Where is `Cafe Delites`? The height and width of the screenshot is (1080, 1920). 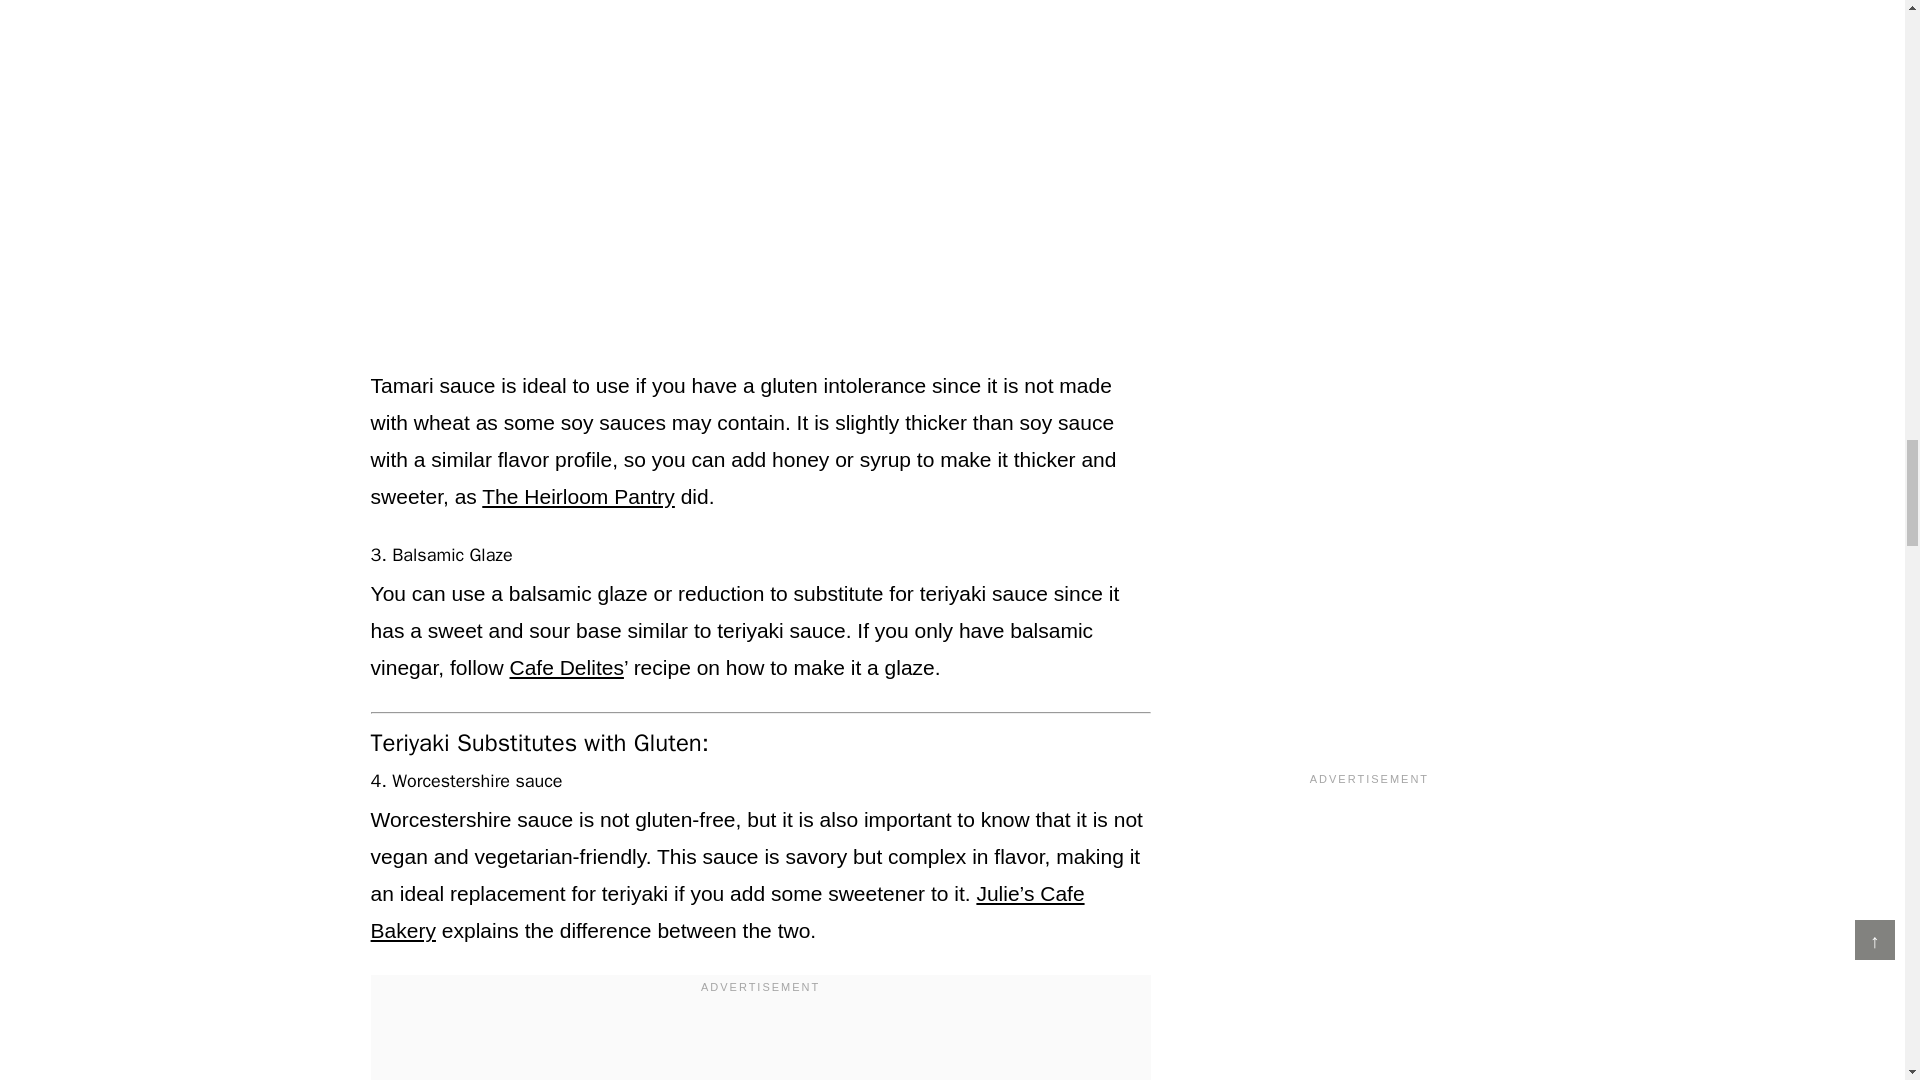 Cafe Delites is located at coordinates (567, 667).